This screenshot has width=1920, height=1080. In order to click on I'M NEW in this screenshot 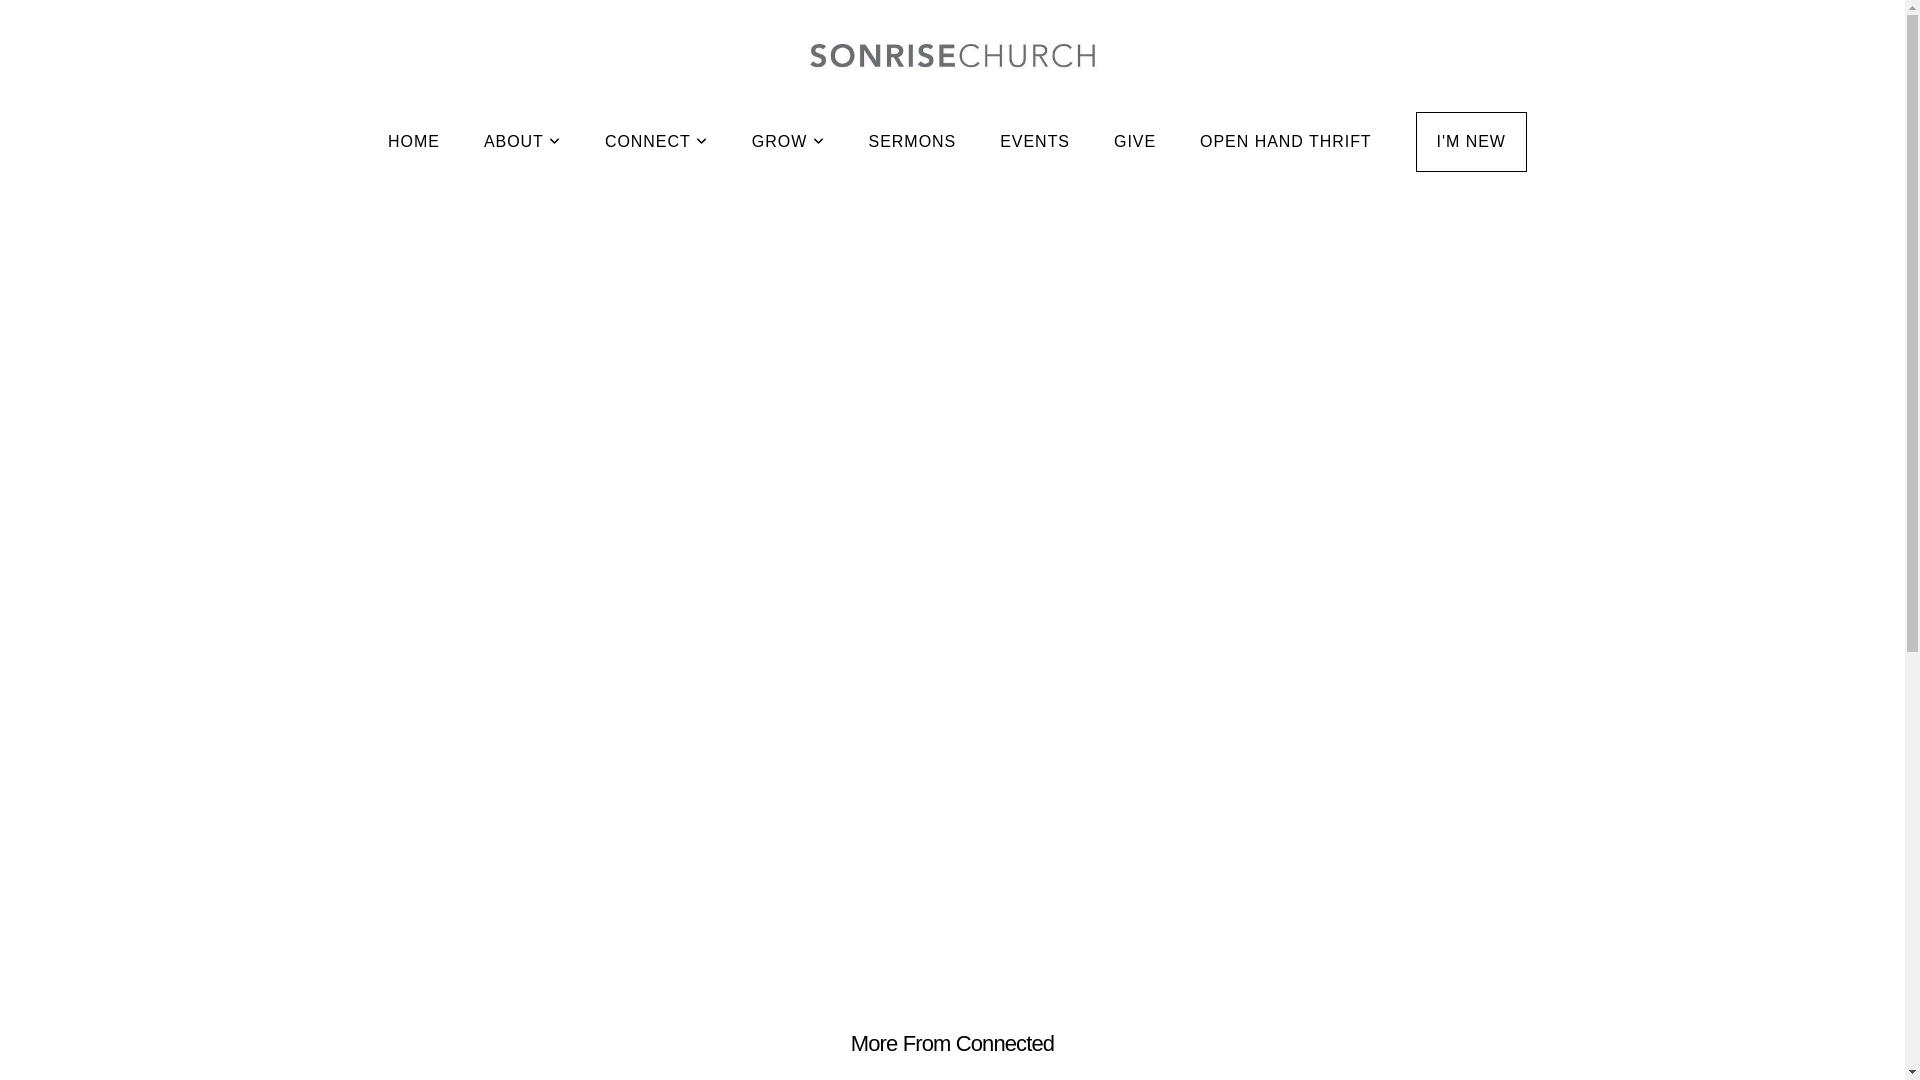, I will do `click(1472, 142)`.